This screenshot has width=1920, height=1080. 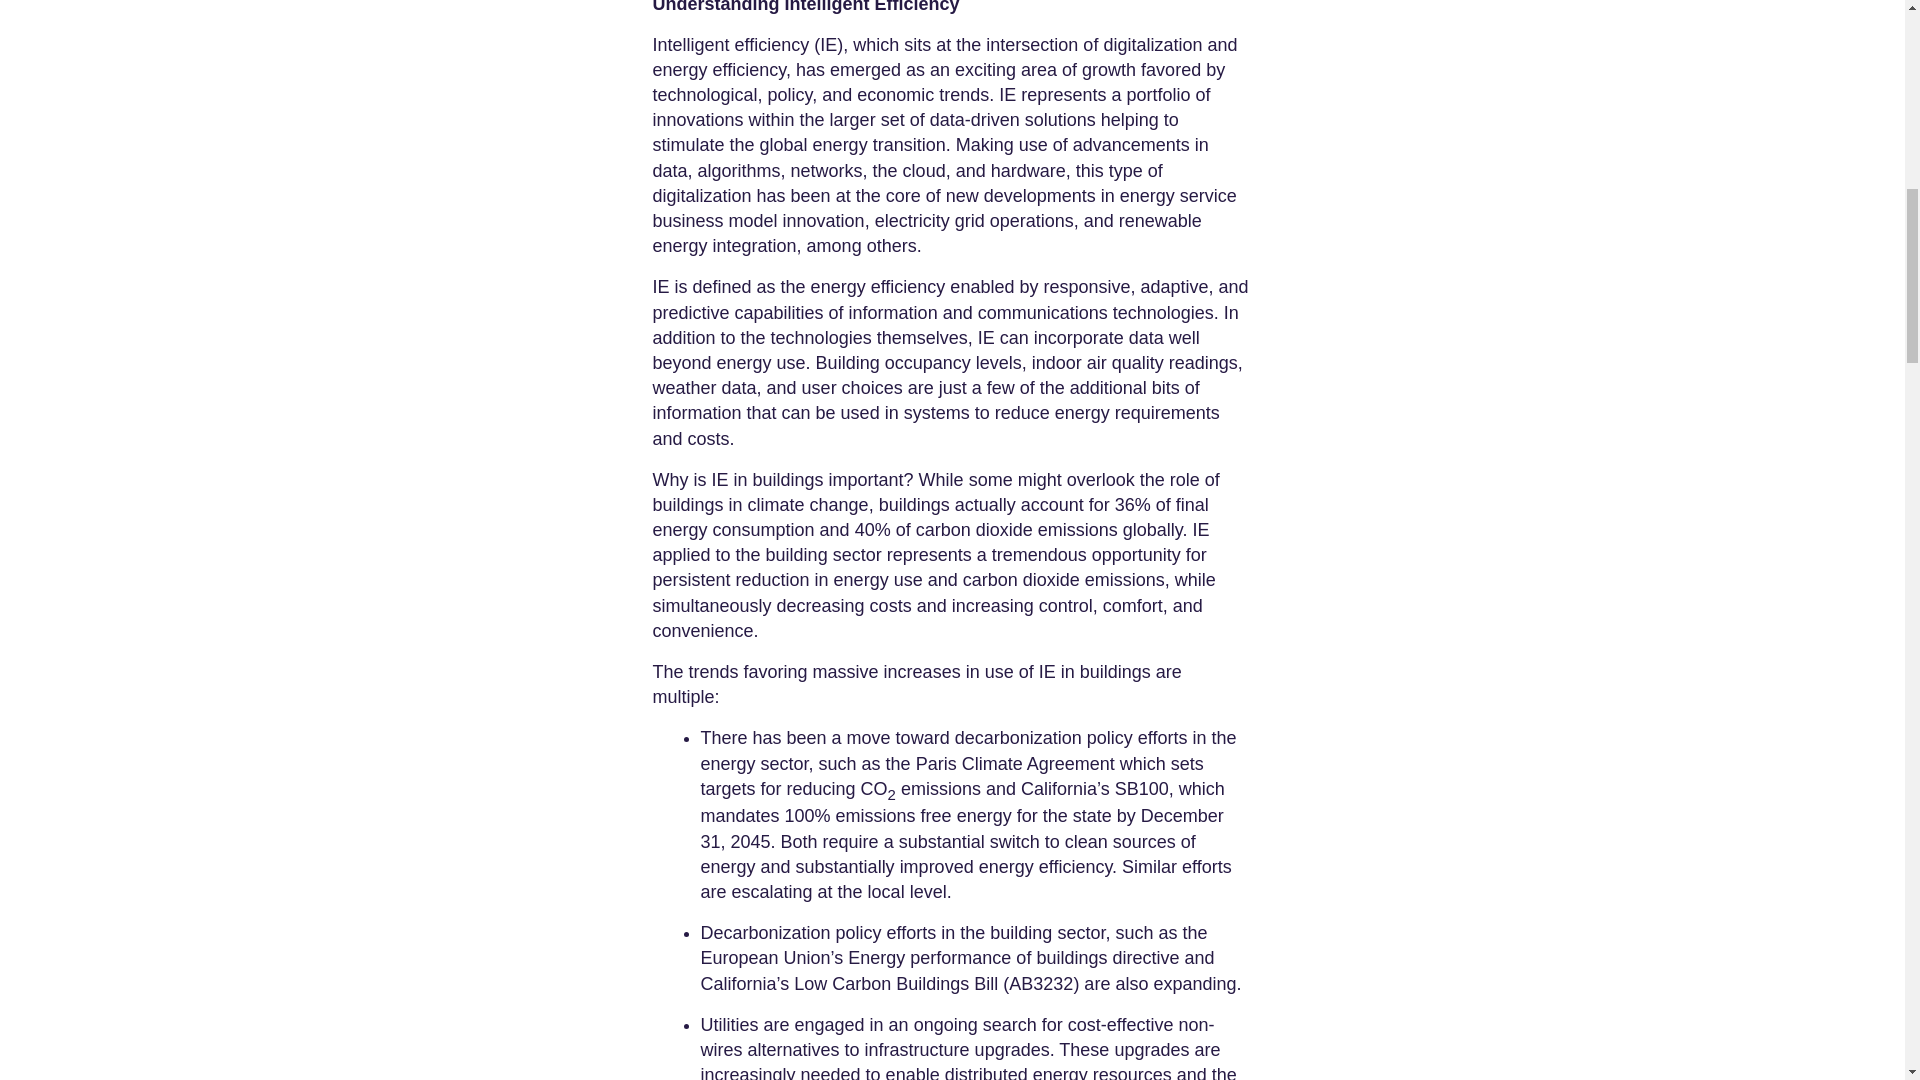 I want to click on ongoing search, so click(x=974, y=1024).